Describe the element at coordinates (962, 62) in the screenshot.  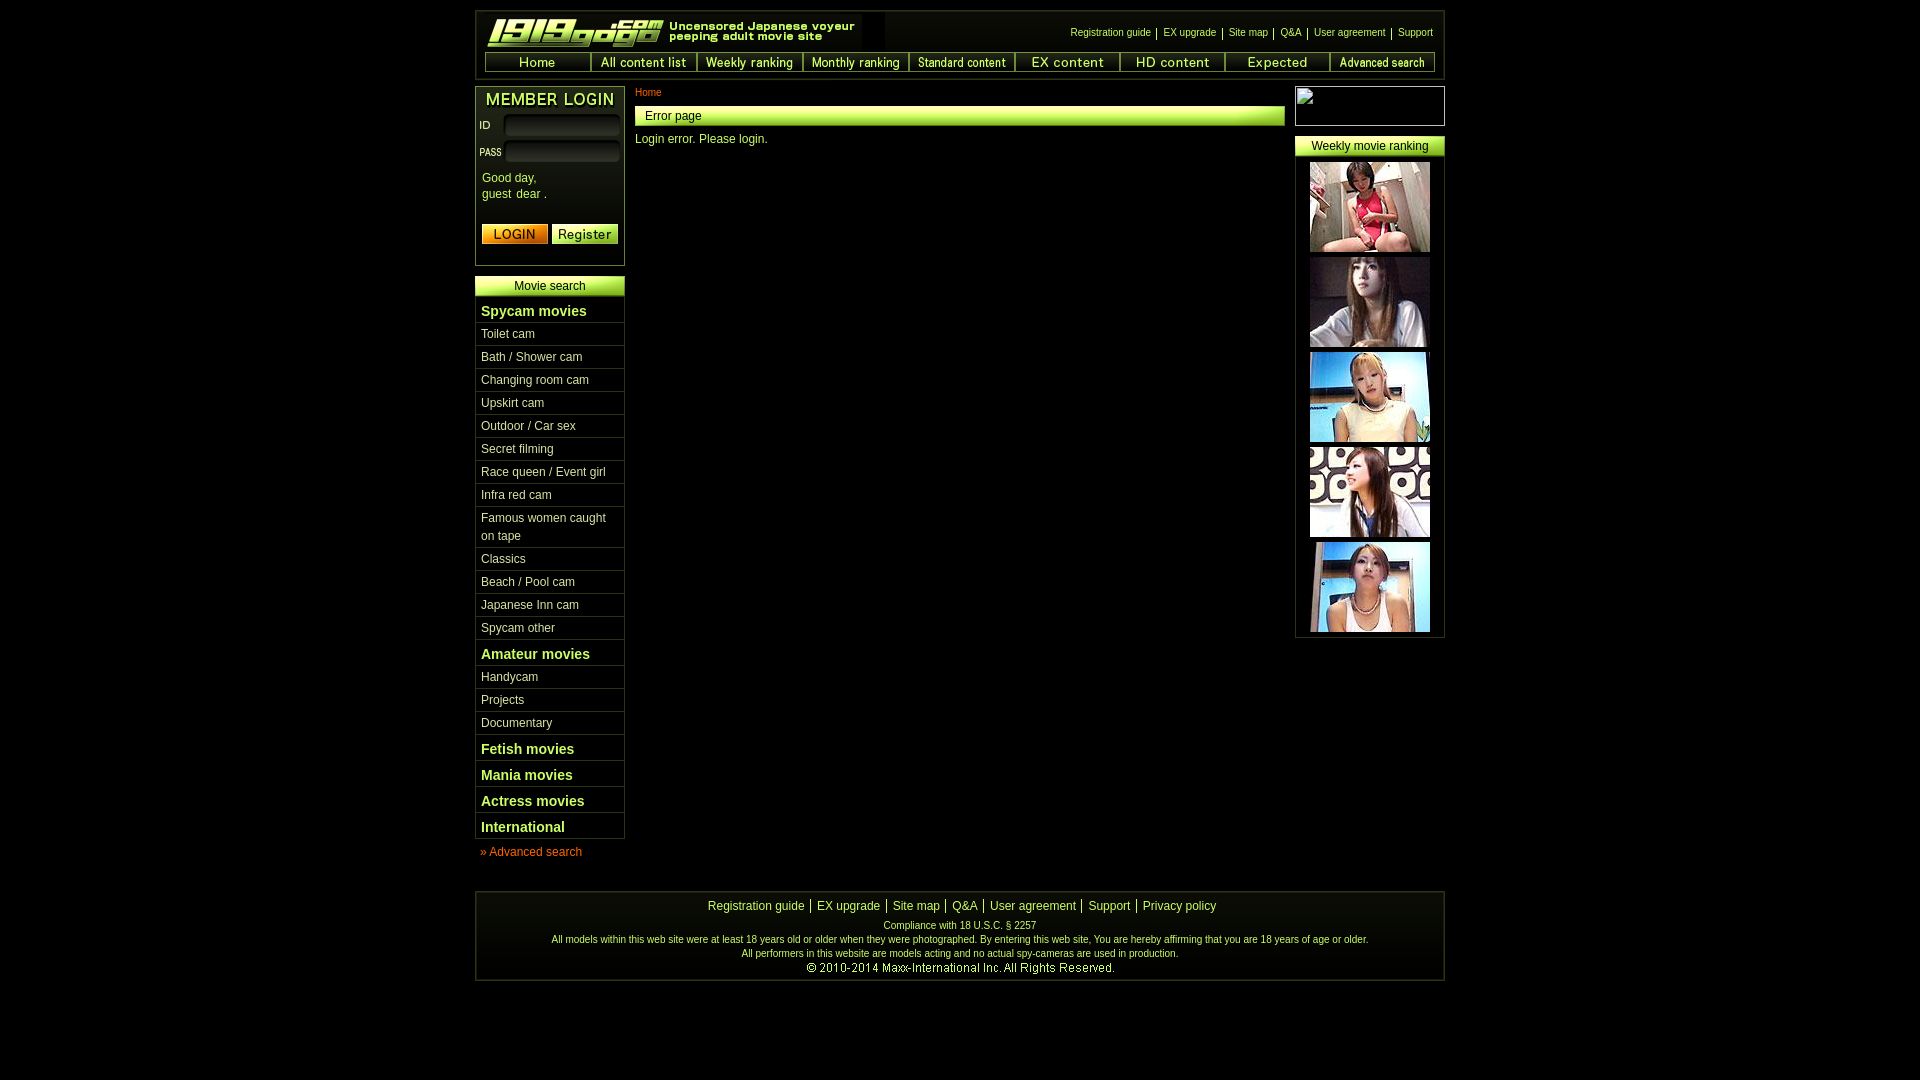
I see `Normal content` at that location.